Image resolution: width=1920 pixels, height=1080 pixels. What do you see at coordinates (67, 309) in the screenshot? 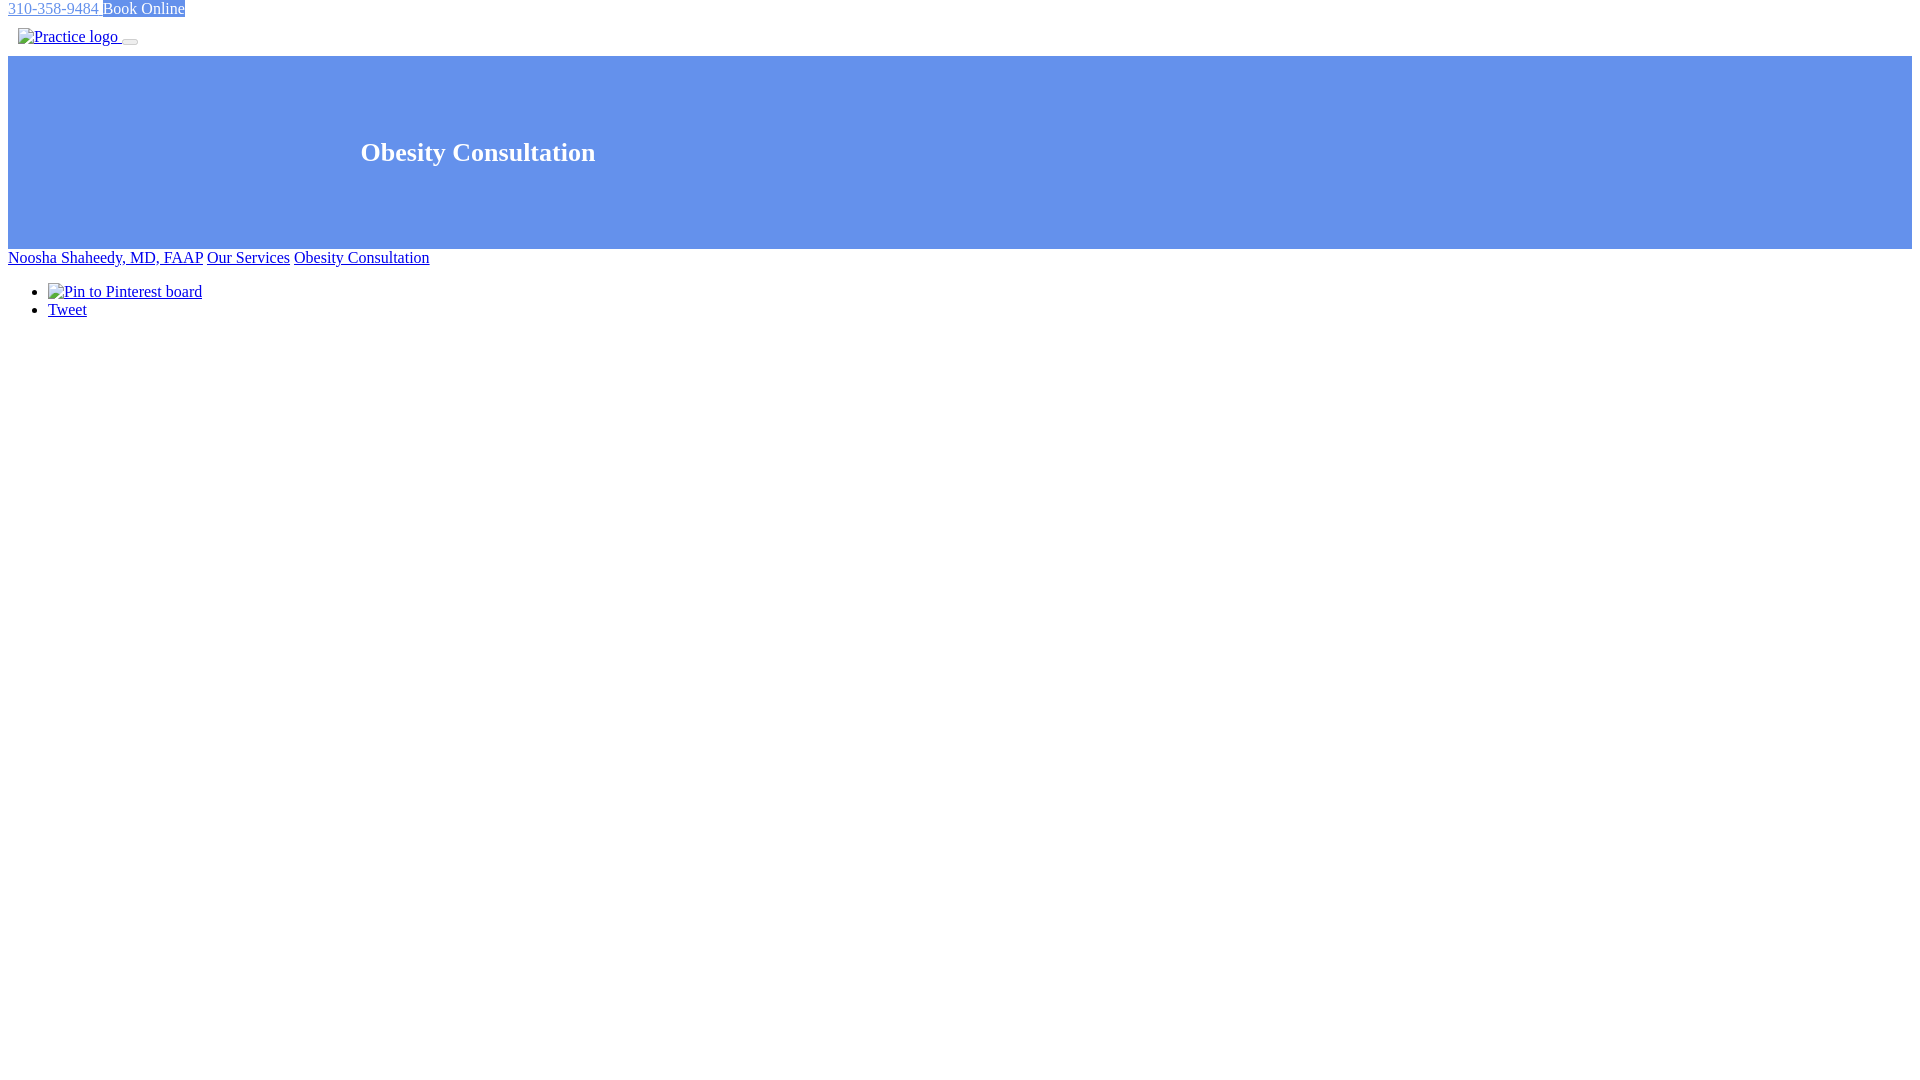
I see `Tweet` at bounding box center [67, 309].